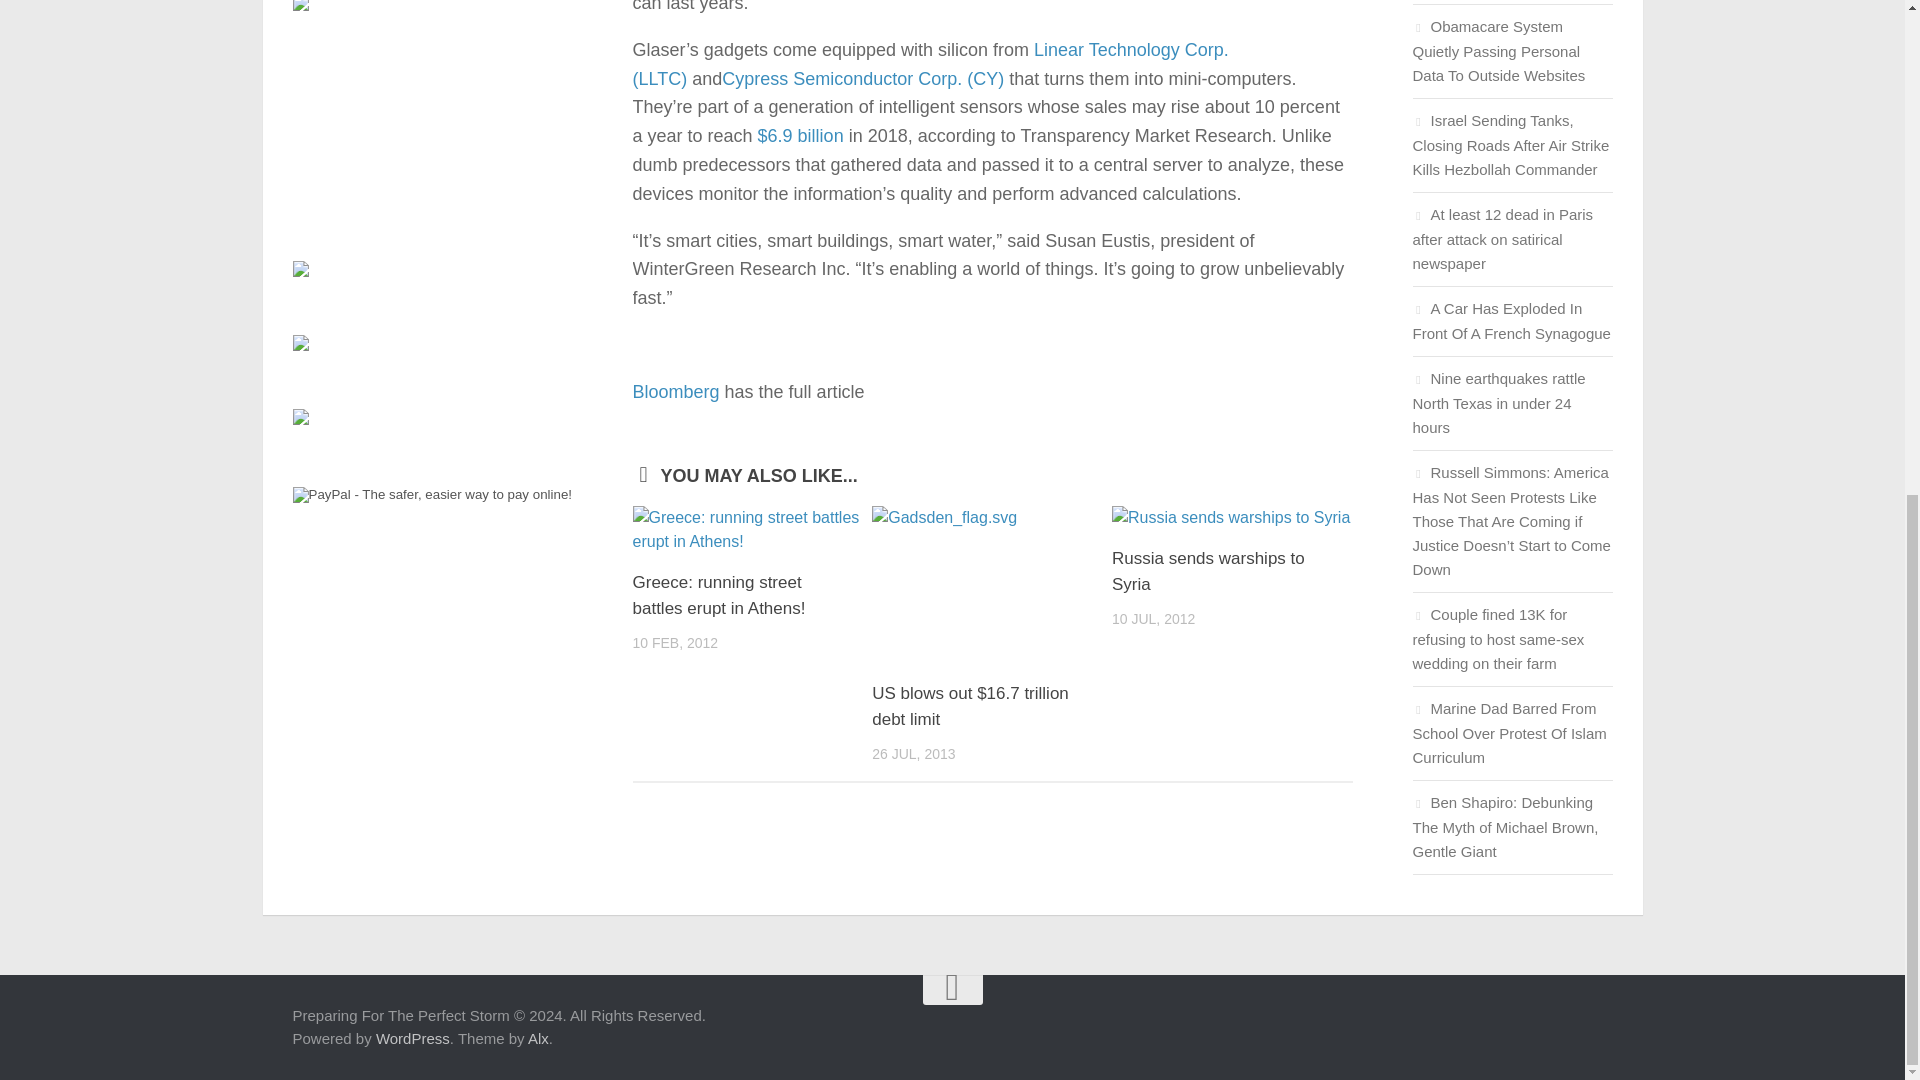 The height and width of the screenshot is (1080, 1920). I want to click on Get Quote, so click(930, 64).